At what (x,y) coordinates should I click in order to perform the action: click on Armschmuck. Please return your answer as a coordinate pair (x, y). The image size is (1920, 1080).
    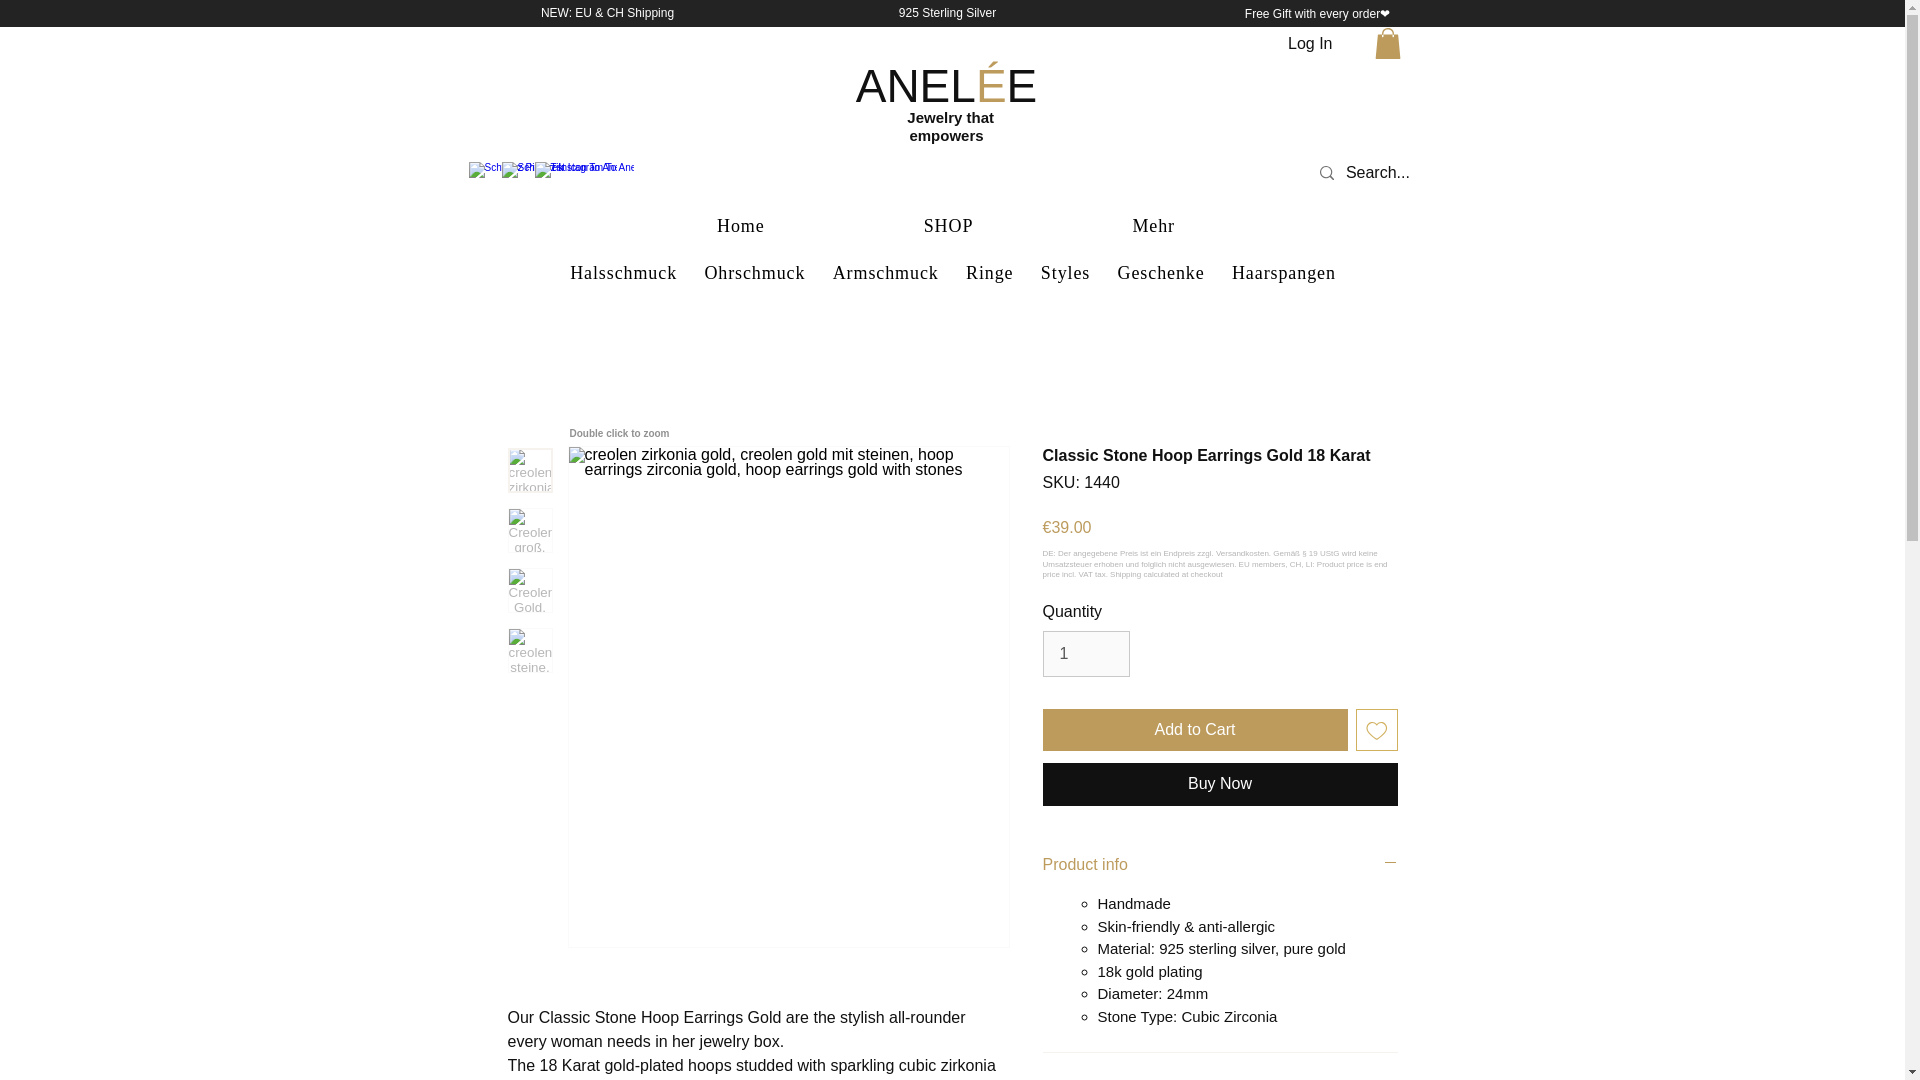
    Looking at the image, I should click on (884, 274).